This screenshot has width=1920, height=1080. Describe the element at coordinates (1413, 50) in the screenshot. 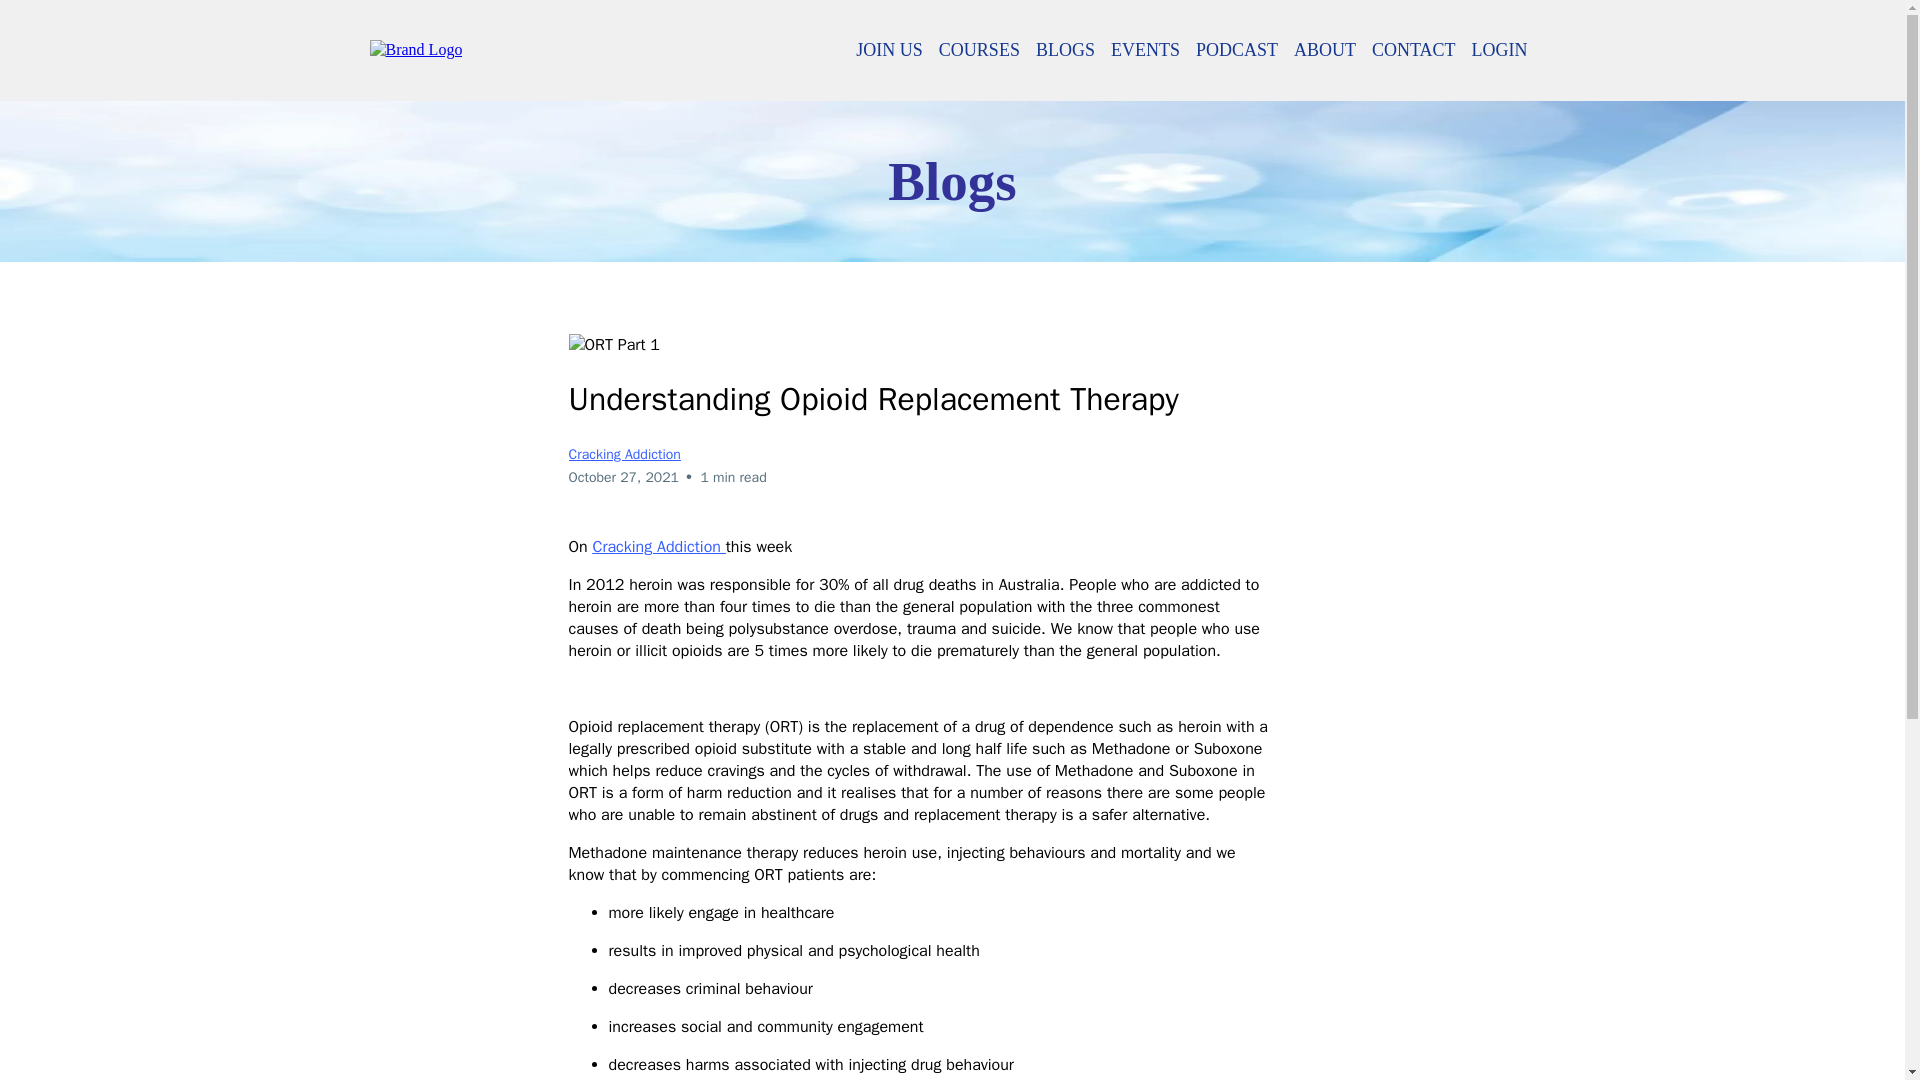

I see `CONTACT` at that location.